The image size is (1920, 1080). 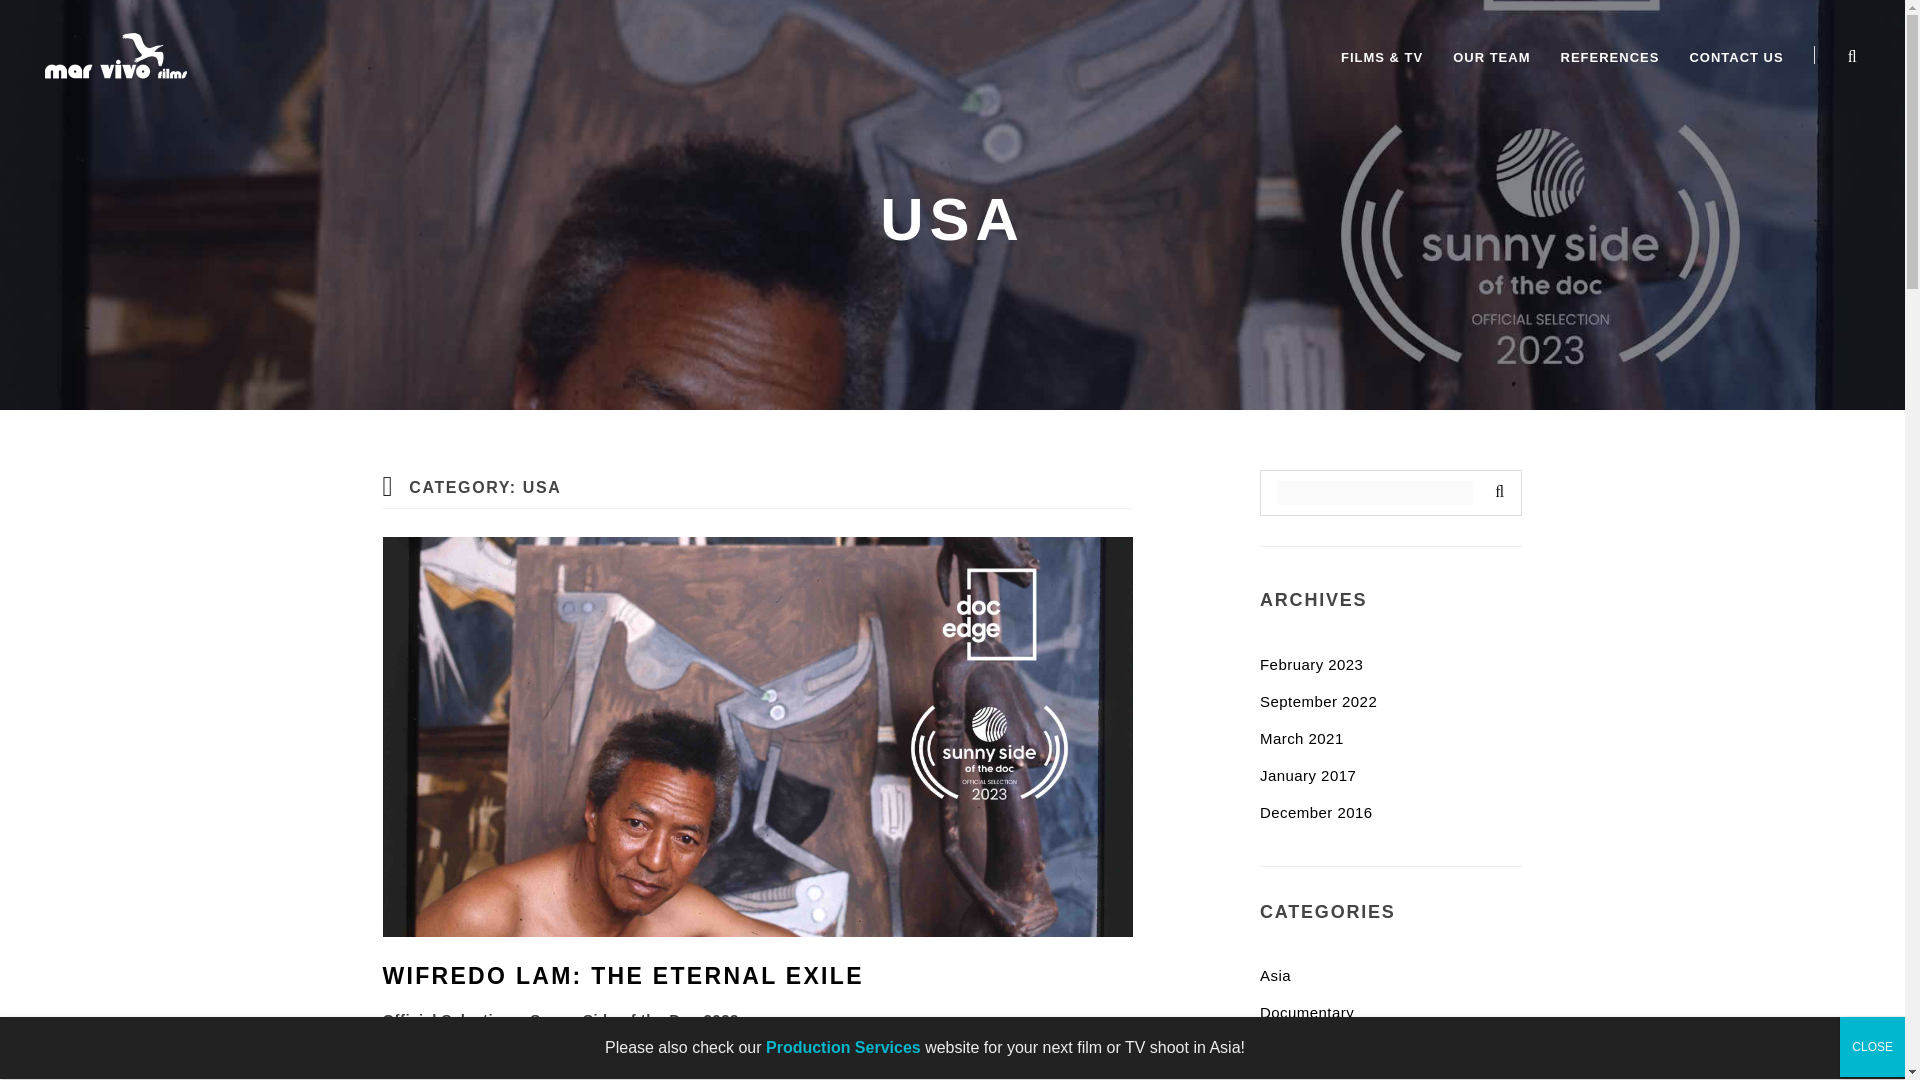 I want to click on REFERENCES, so click(x=1610, y=58).